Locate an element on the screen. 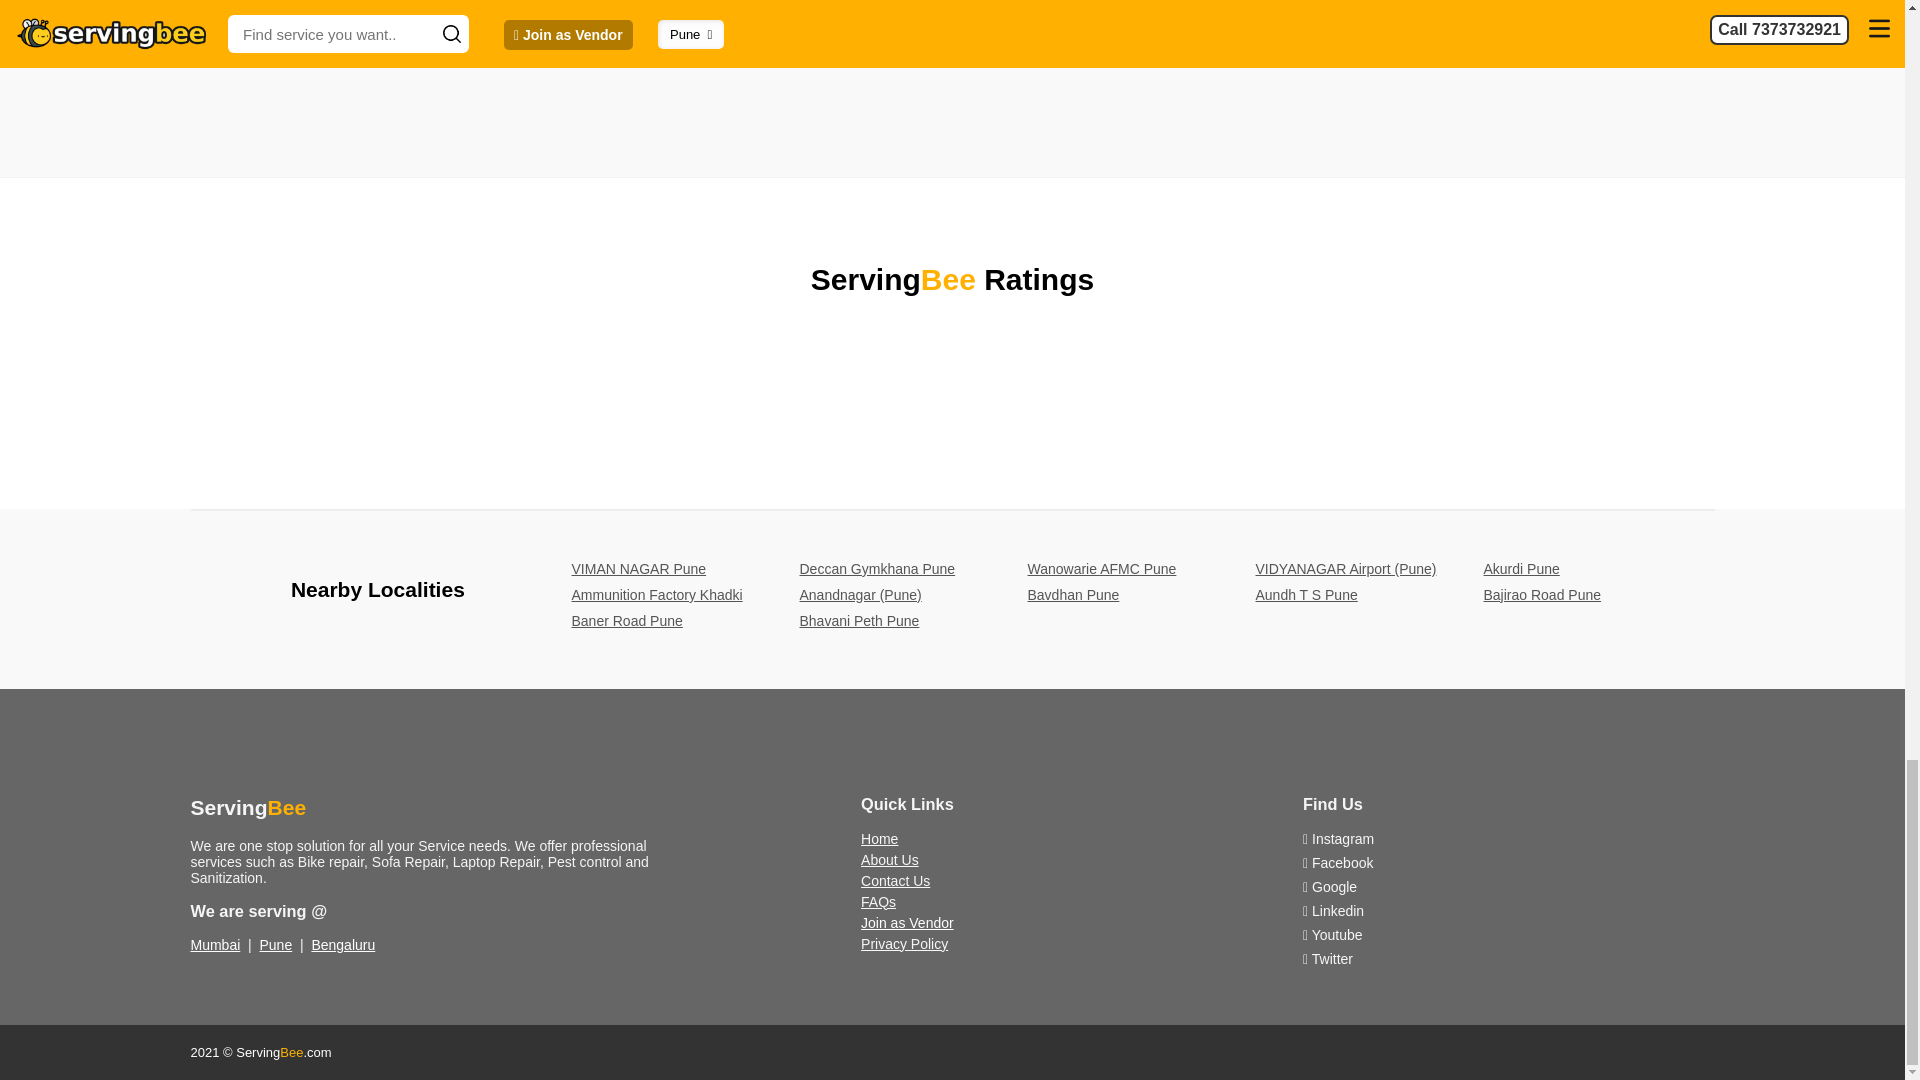 The image size is (1920, 1080). Instagram is located at coordinates (1338, 838).